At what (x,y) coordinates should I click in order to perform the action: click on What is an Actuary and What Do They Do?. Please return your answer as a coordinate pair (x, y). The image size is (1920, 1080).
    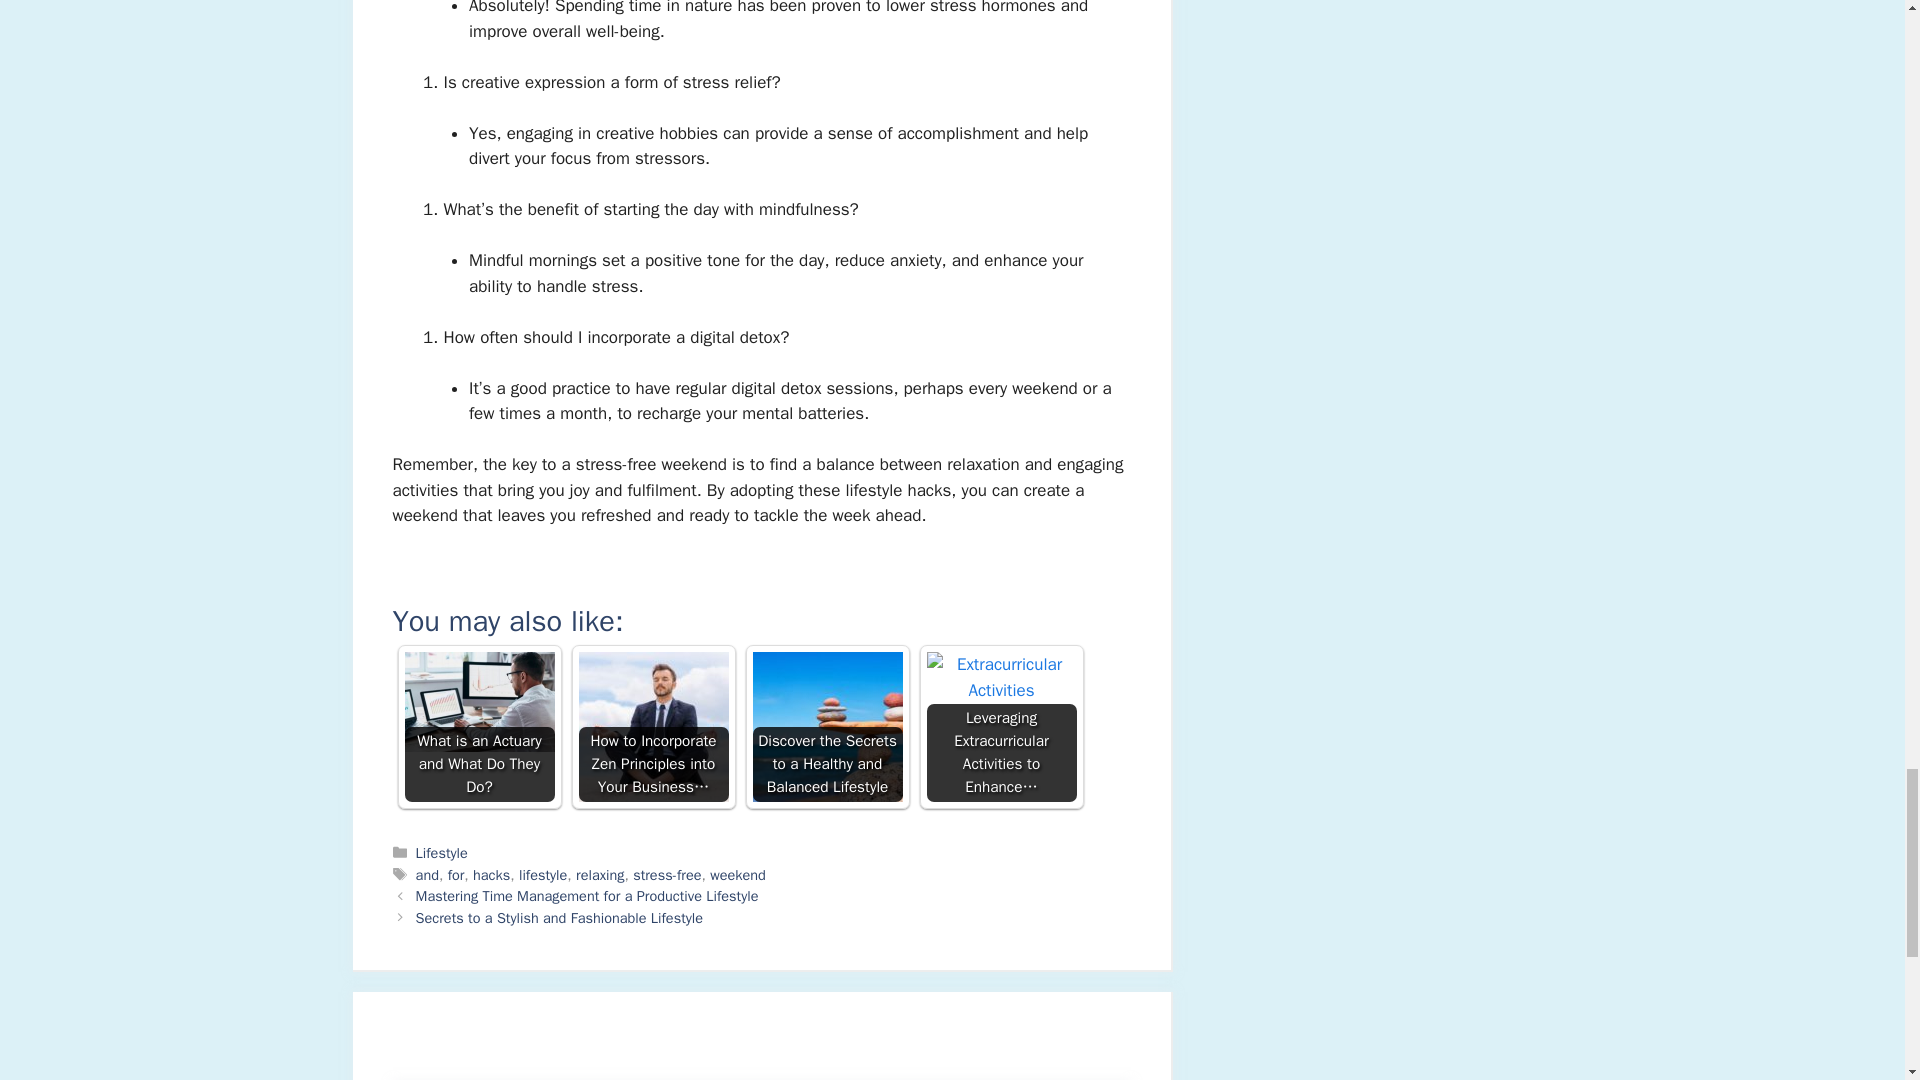
    Looking at the image, I should click on (478, 727).